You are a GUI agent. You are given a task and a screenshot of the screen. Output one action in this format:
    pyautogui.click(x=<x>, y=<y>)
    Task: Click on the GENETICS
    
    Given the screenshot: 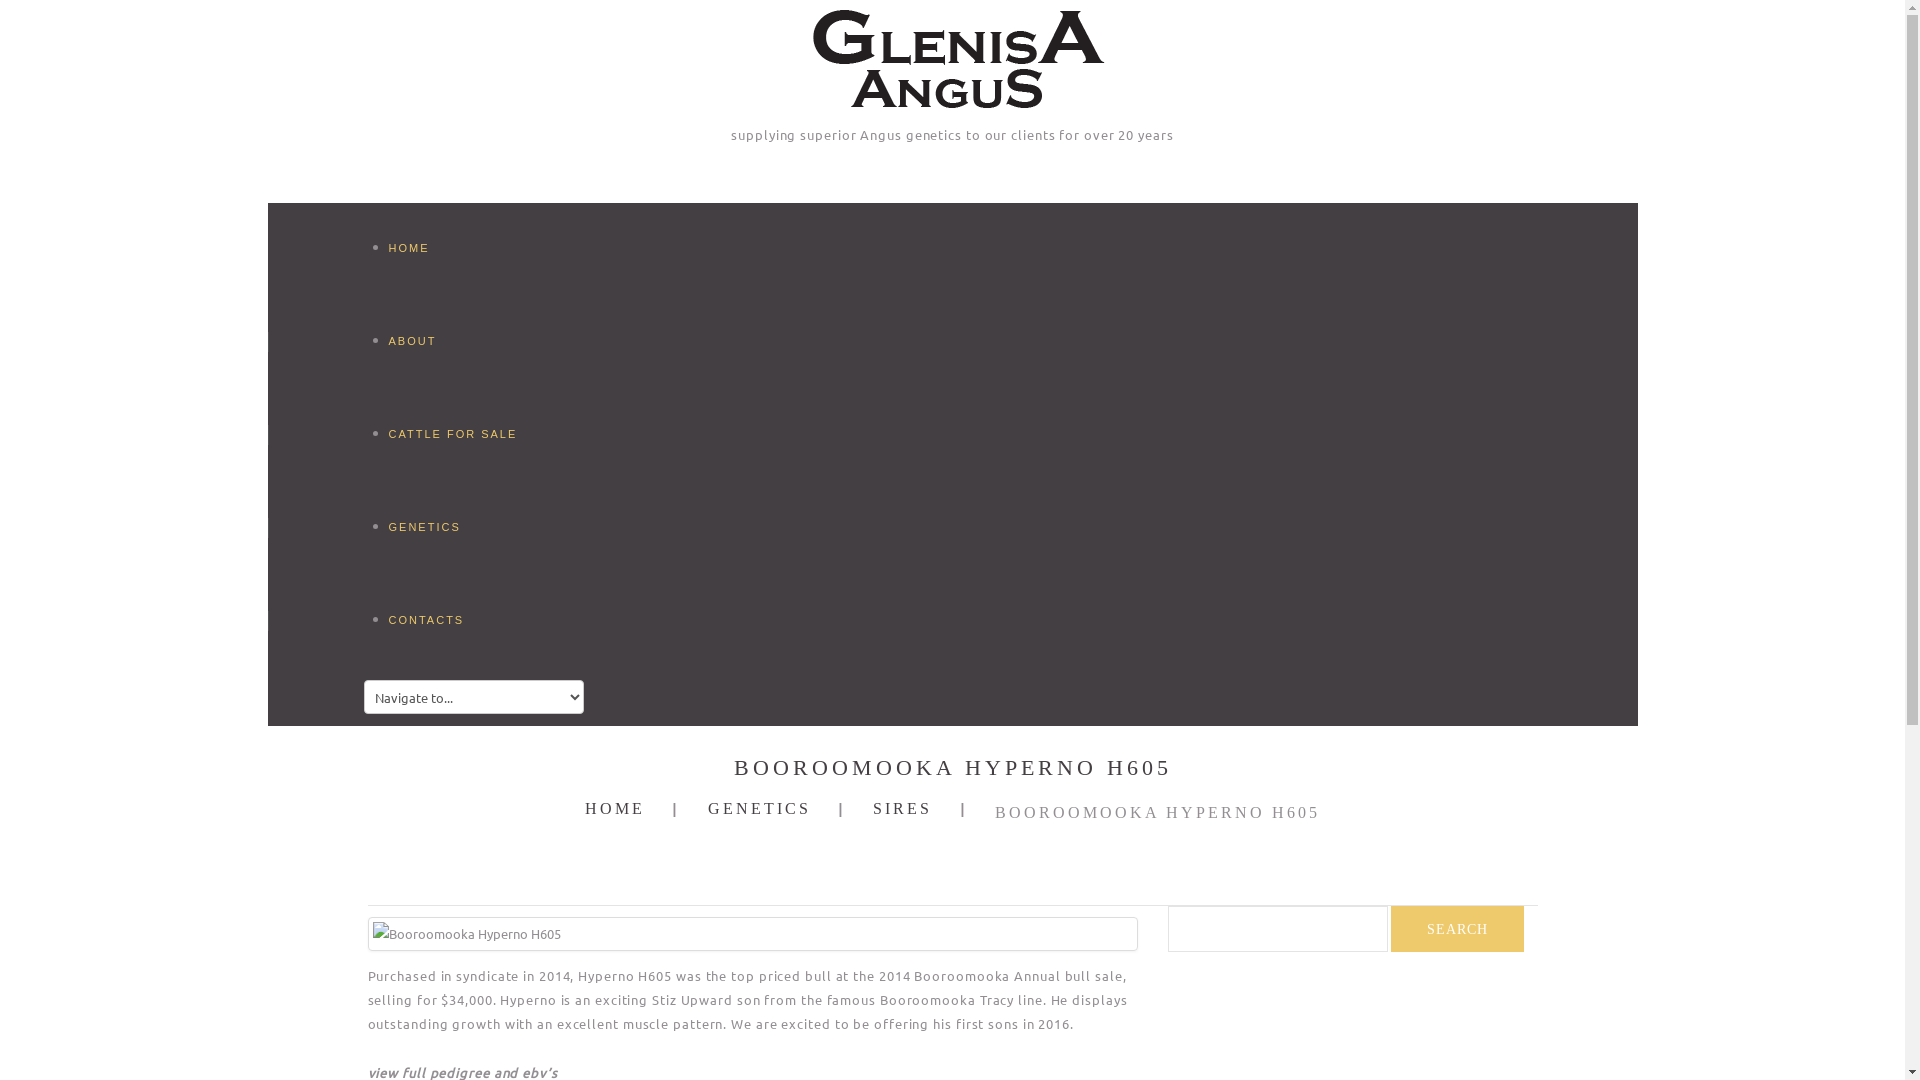 What is the action you would take?
    pyautogui.click(x=760, y=808)
    